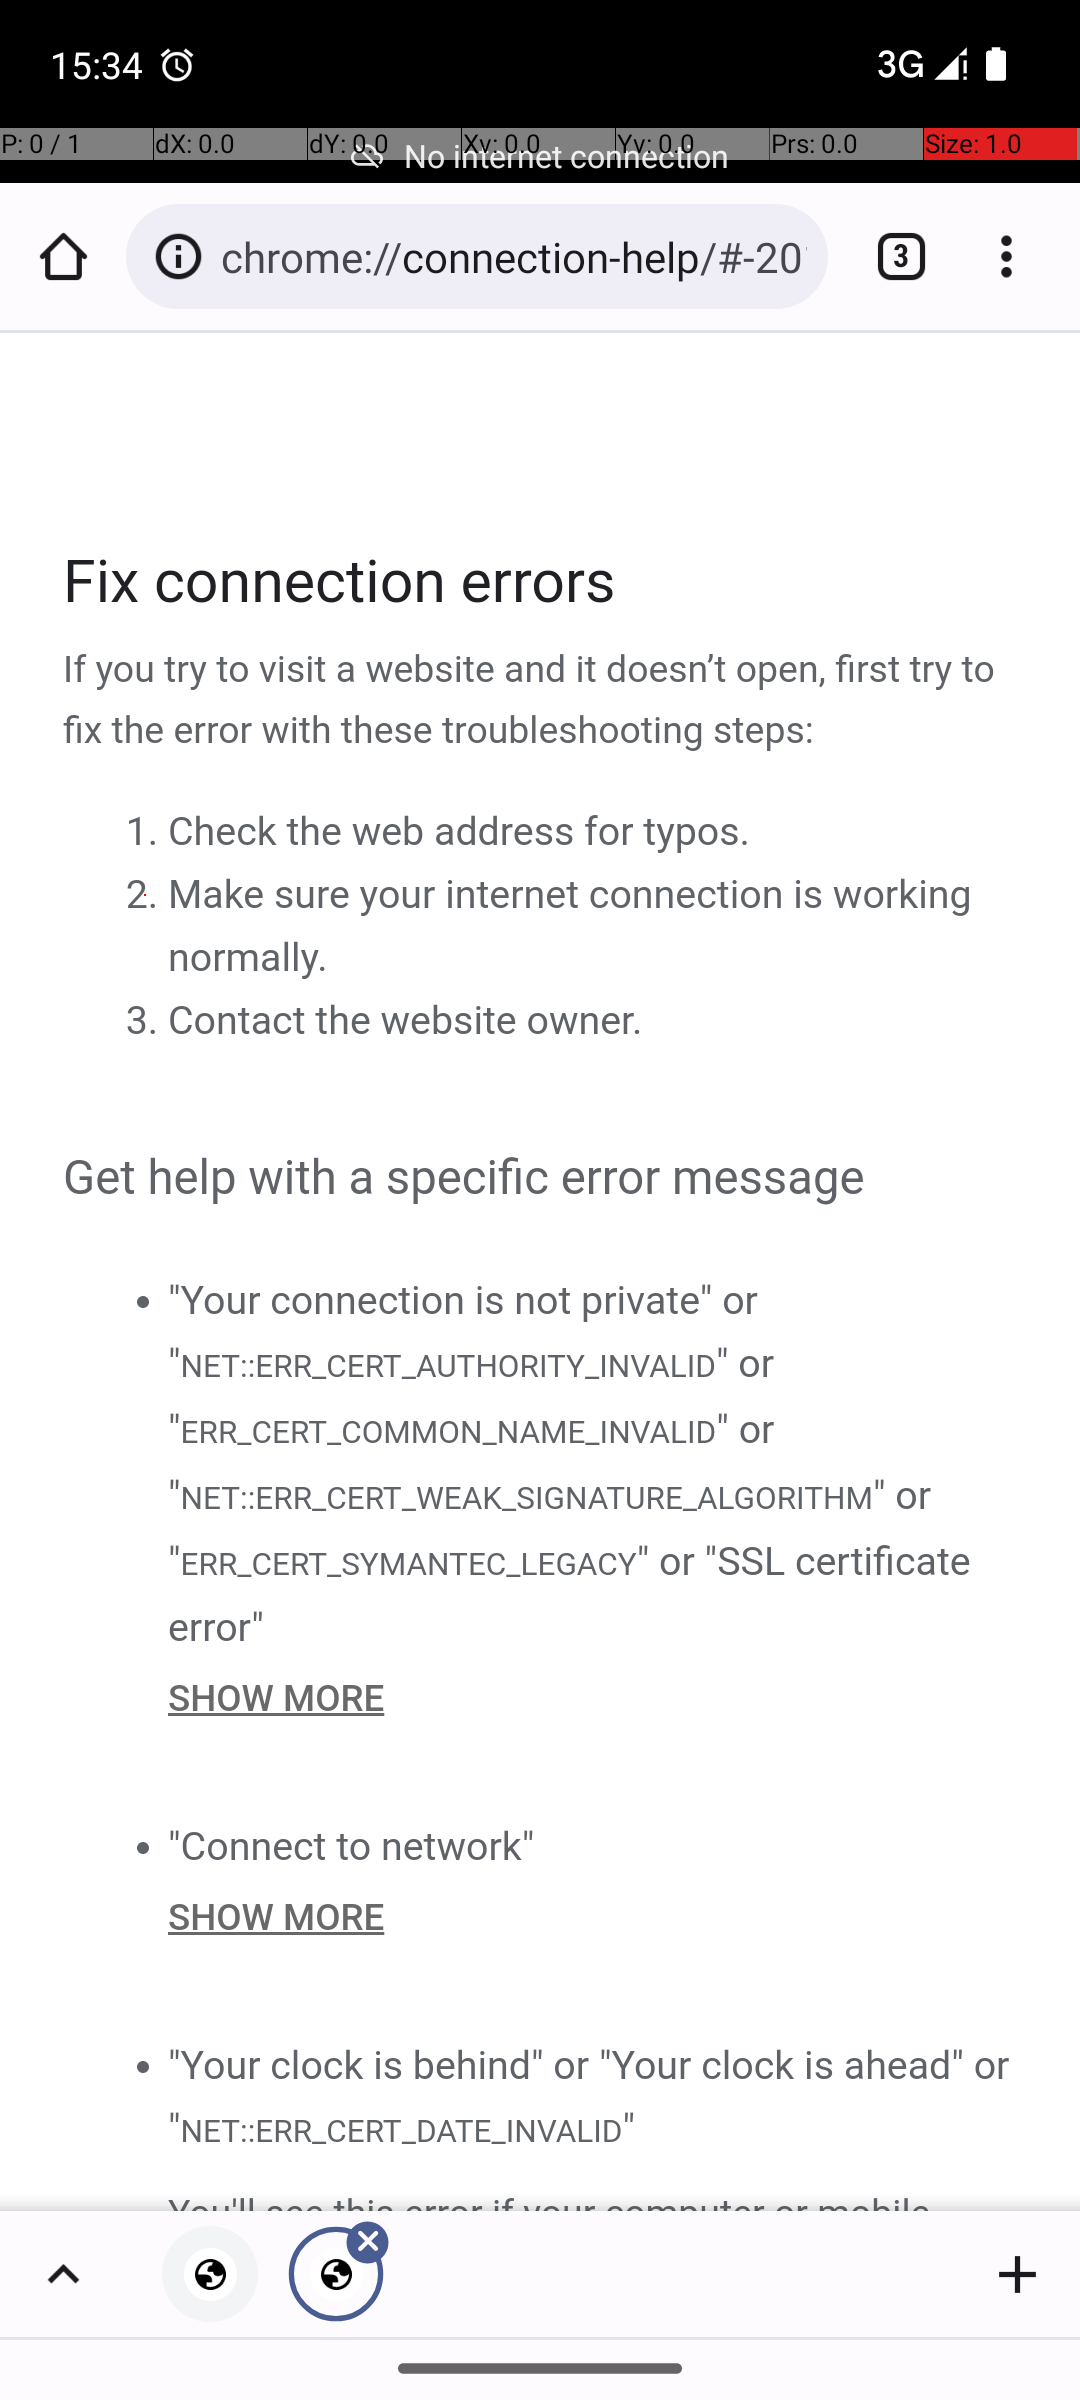  What do you see at coordinates (594, 1698) in the screenshot?
I see `SHOW MORE` at bounding box center [594, 1698].